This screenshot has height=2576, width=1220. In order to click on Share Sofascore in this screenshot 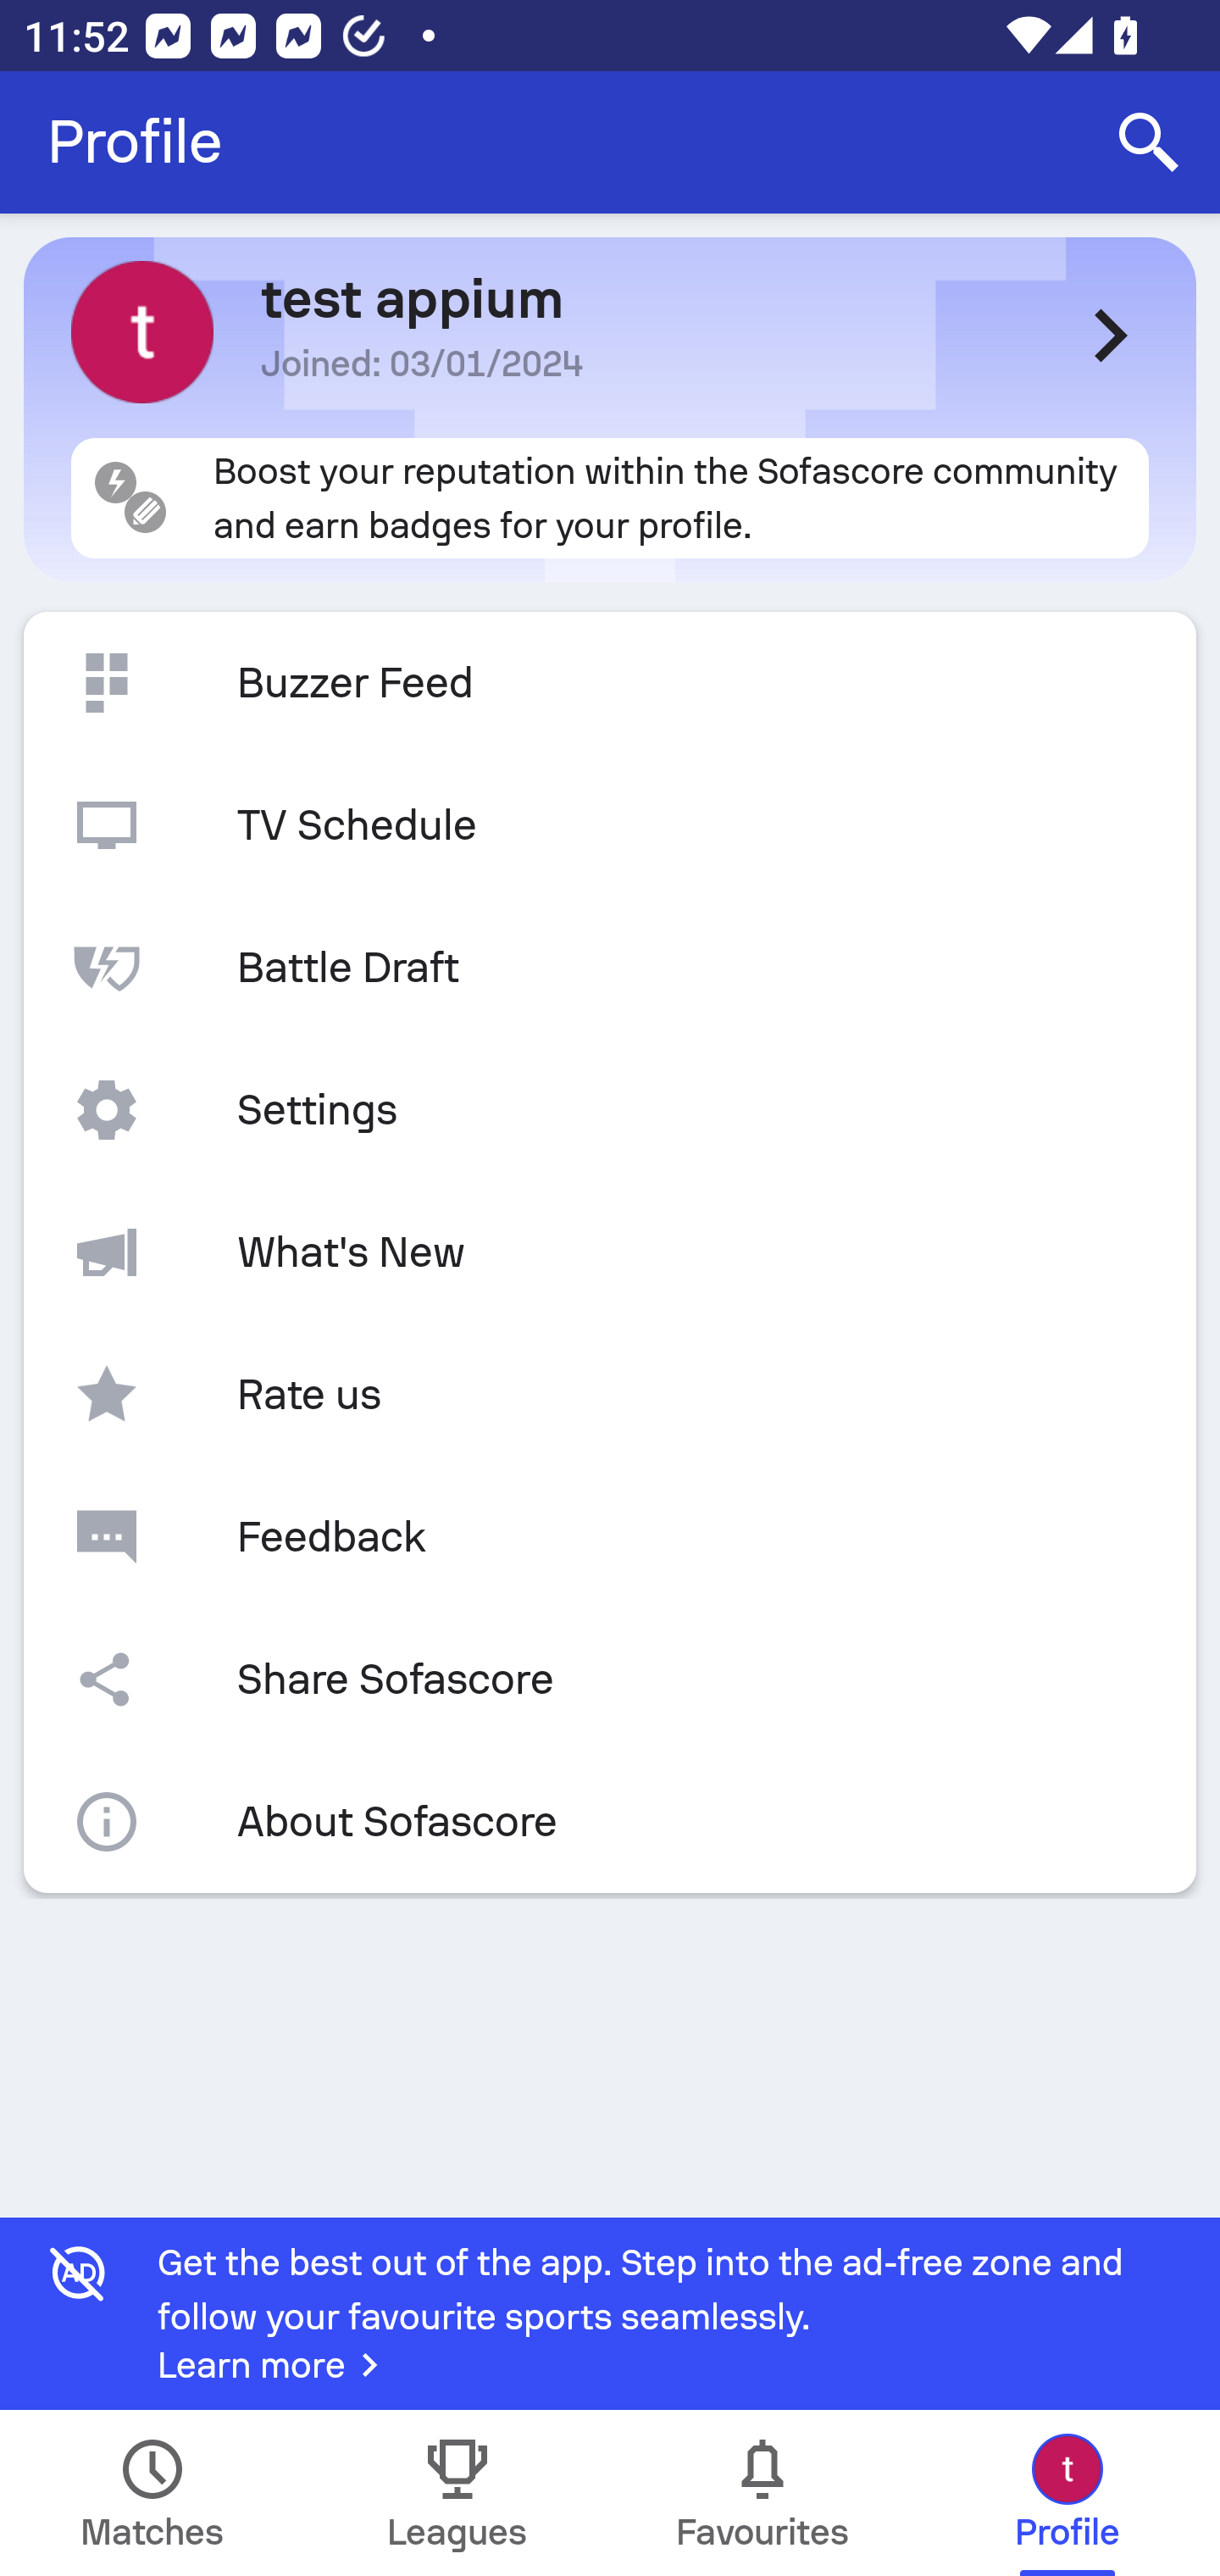, I will do `click(610, 1679)`.